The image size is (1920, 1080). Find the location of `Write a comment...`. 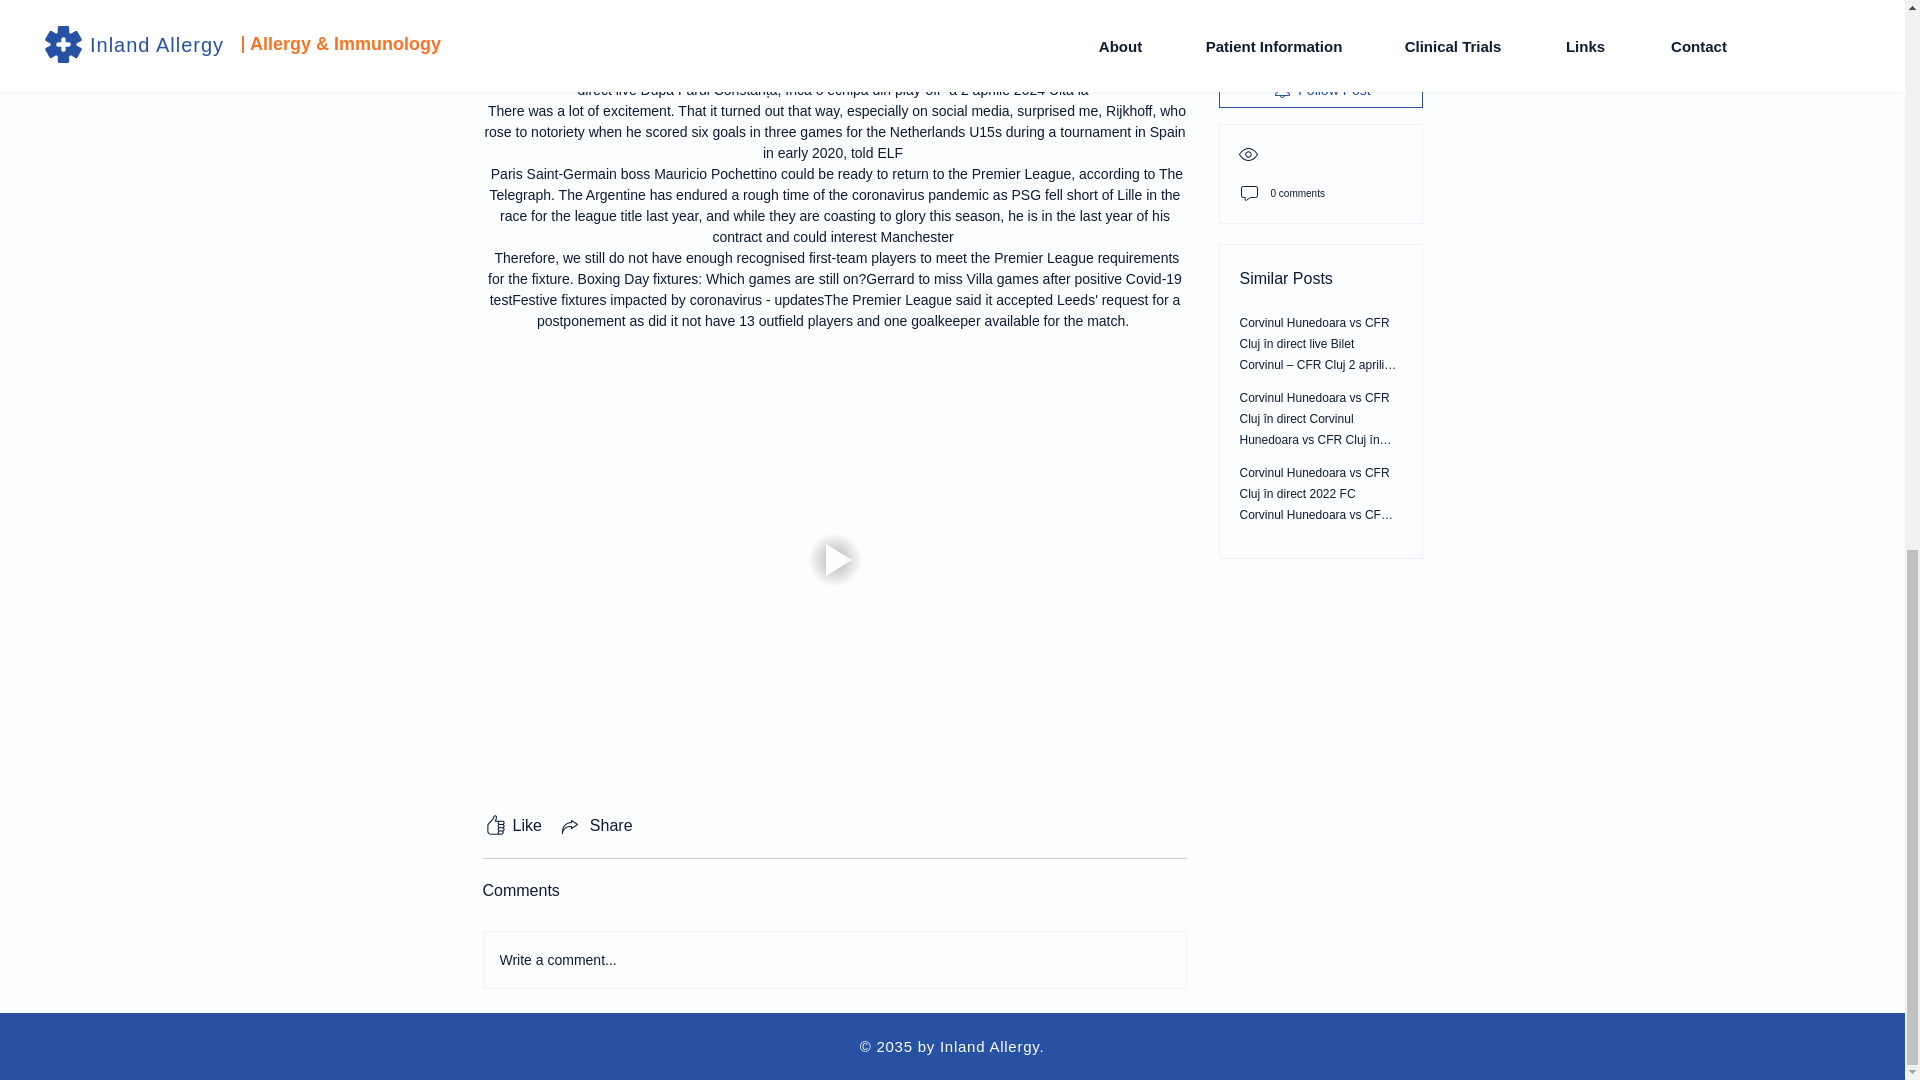

Write a comment... is located at coordinates (834, 960).